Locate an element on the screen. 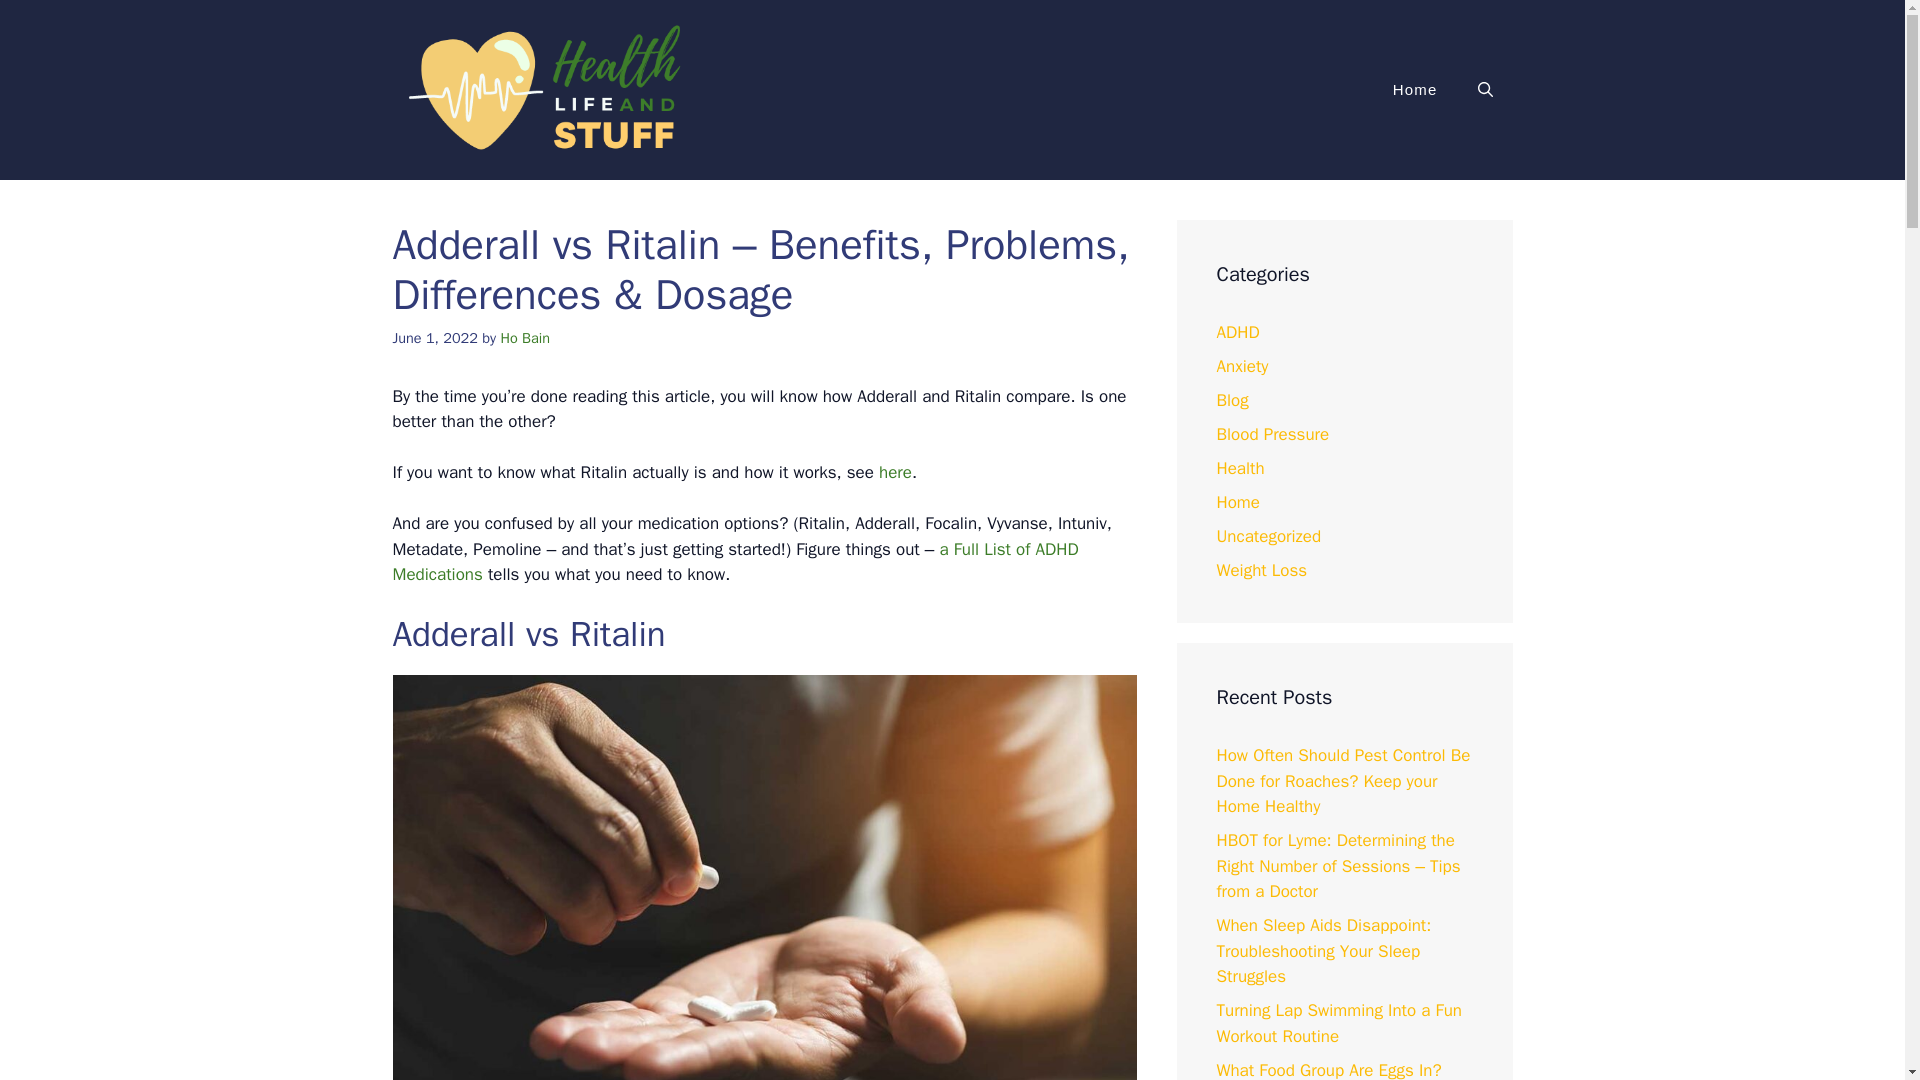  Home is located at coordinates (1414, 90).